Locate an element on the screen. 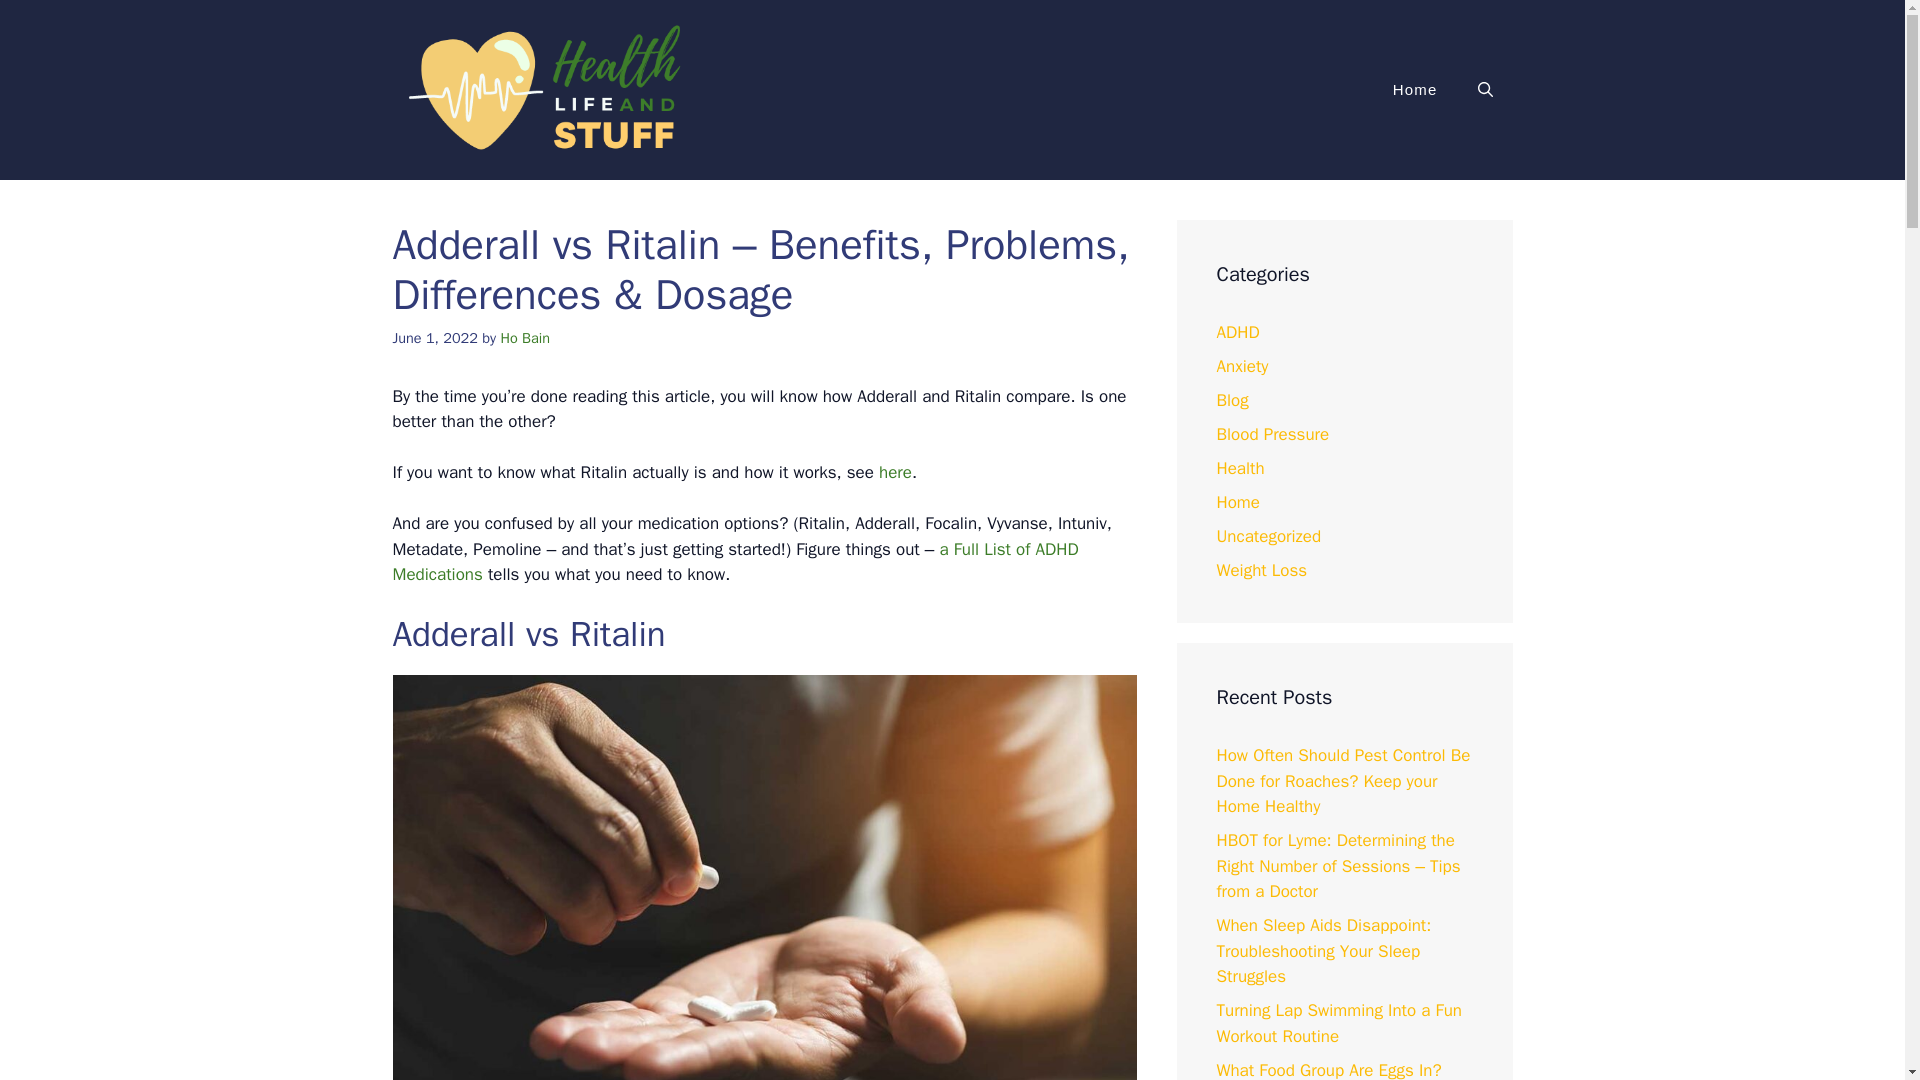  Home is located at coordinates (1414, 90).